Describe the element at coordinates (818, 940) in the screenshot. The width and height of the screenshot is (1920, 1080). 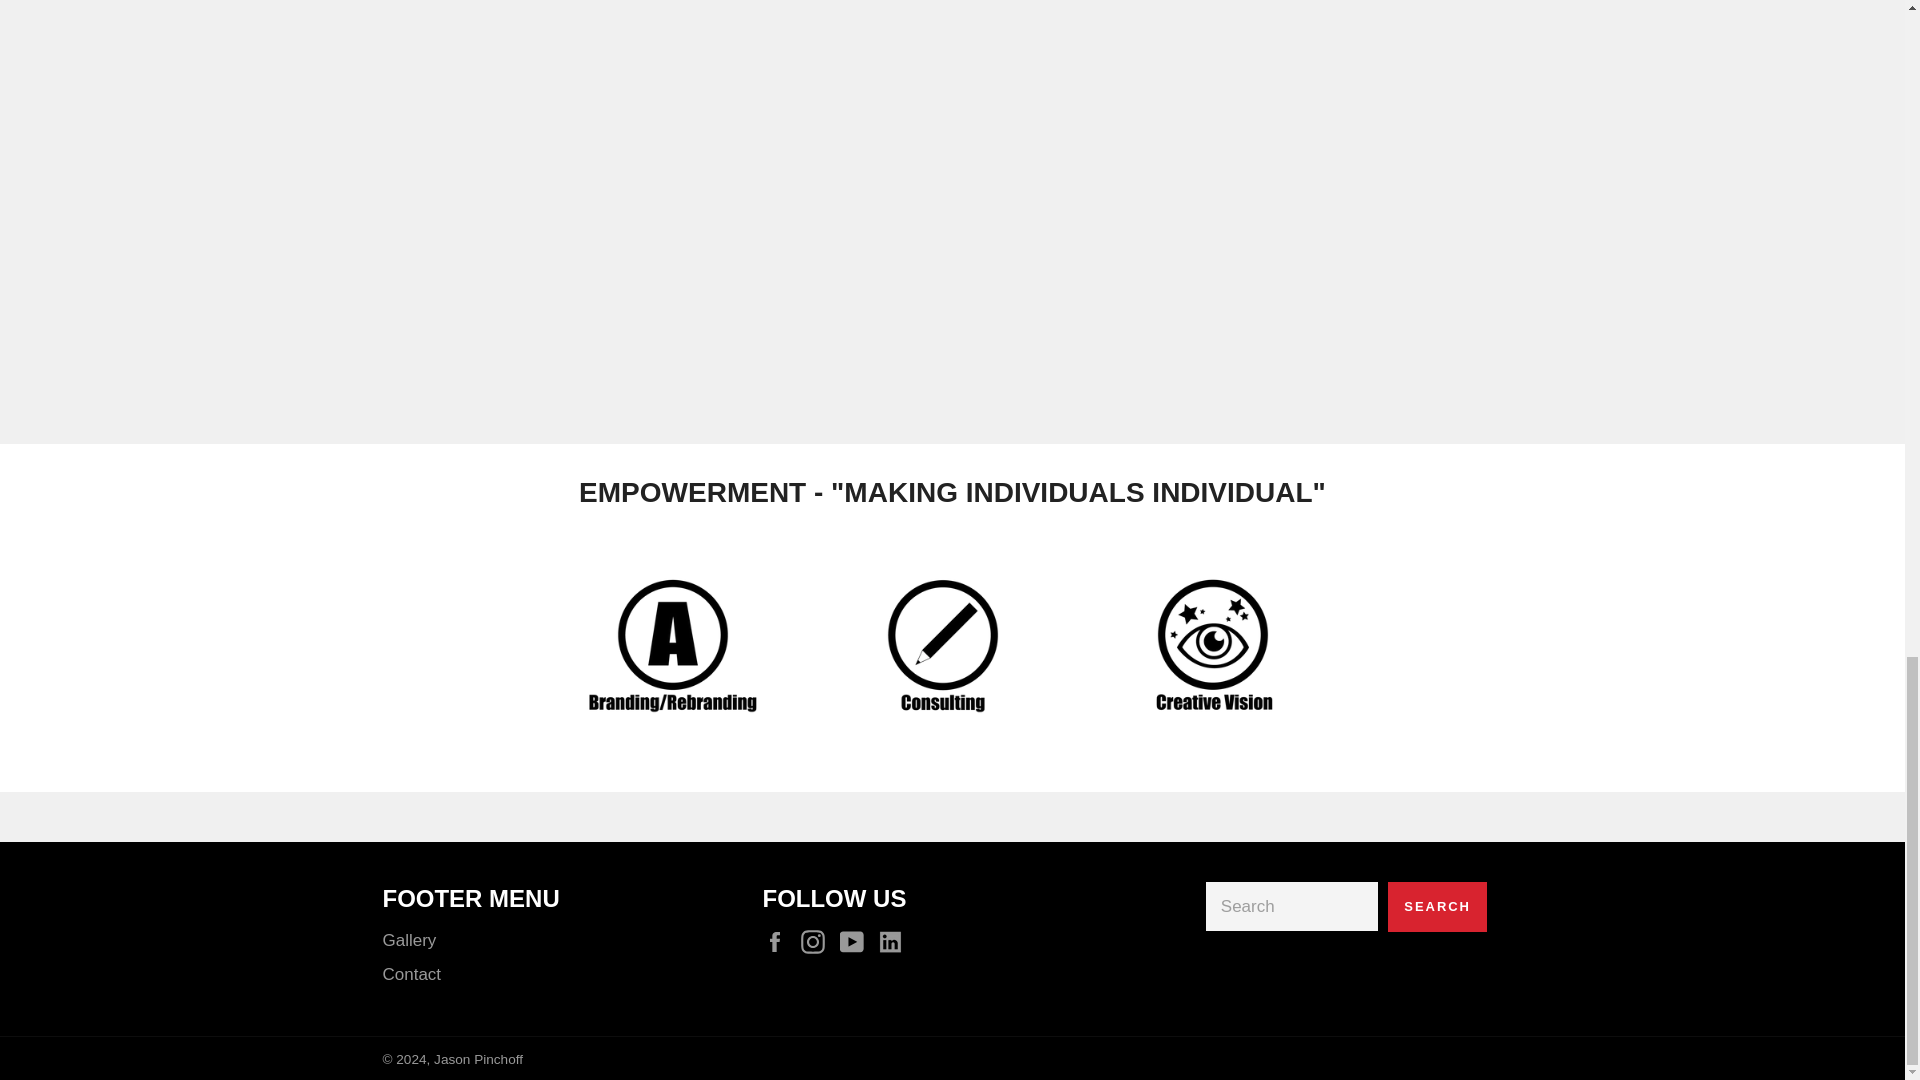
I see `Jason Pinchoff on Instagram` at that location.